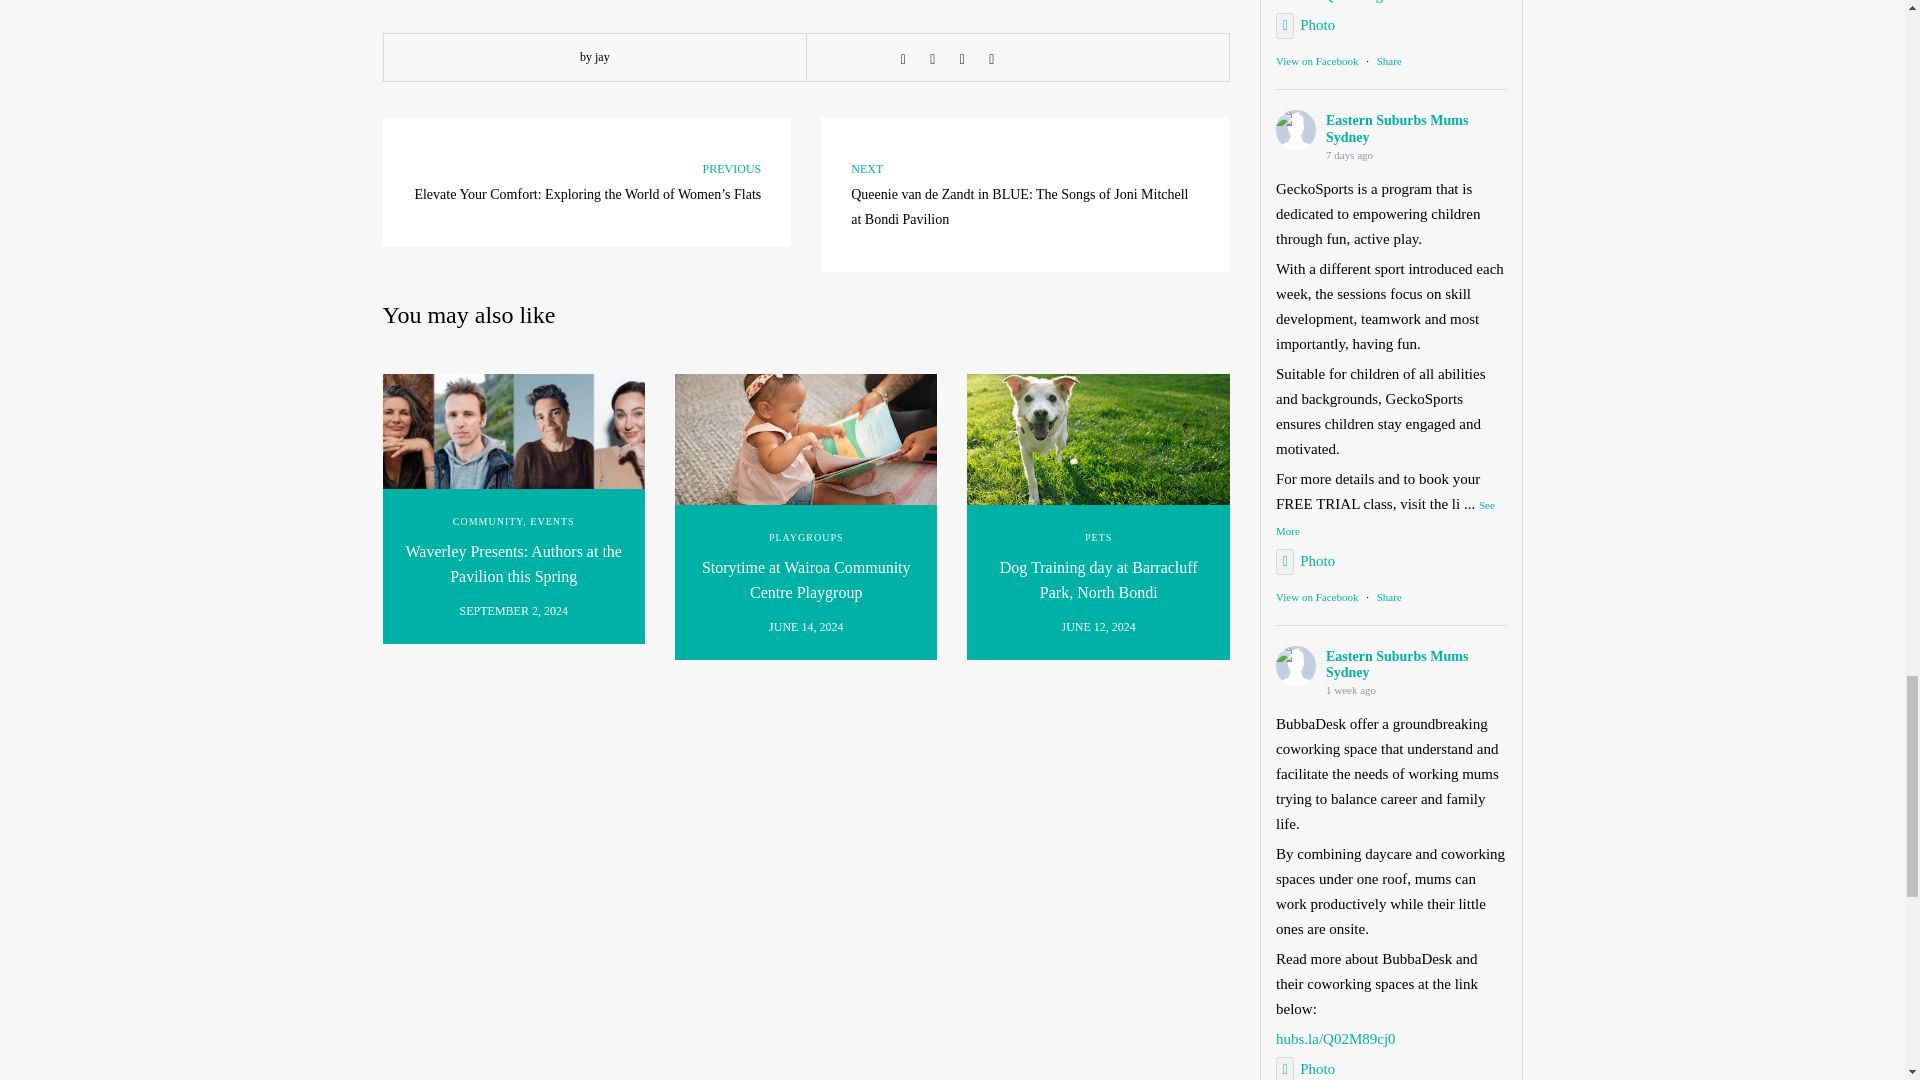  What do you see at coordinates (992, 58) in the screenshot?
I see `Pin this` at bounding box center [992, 58].